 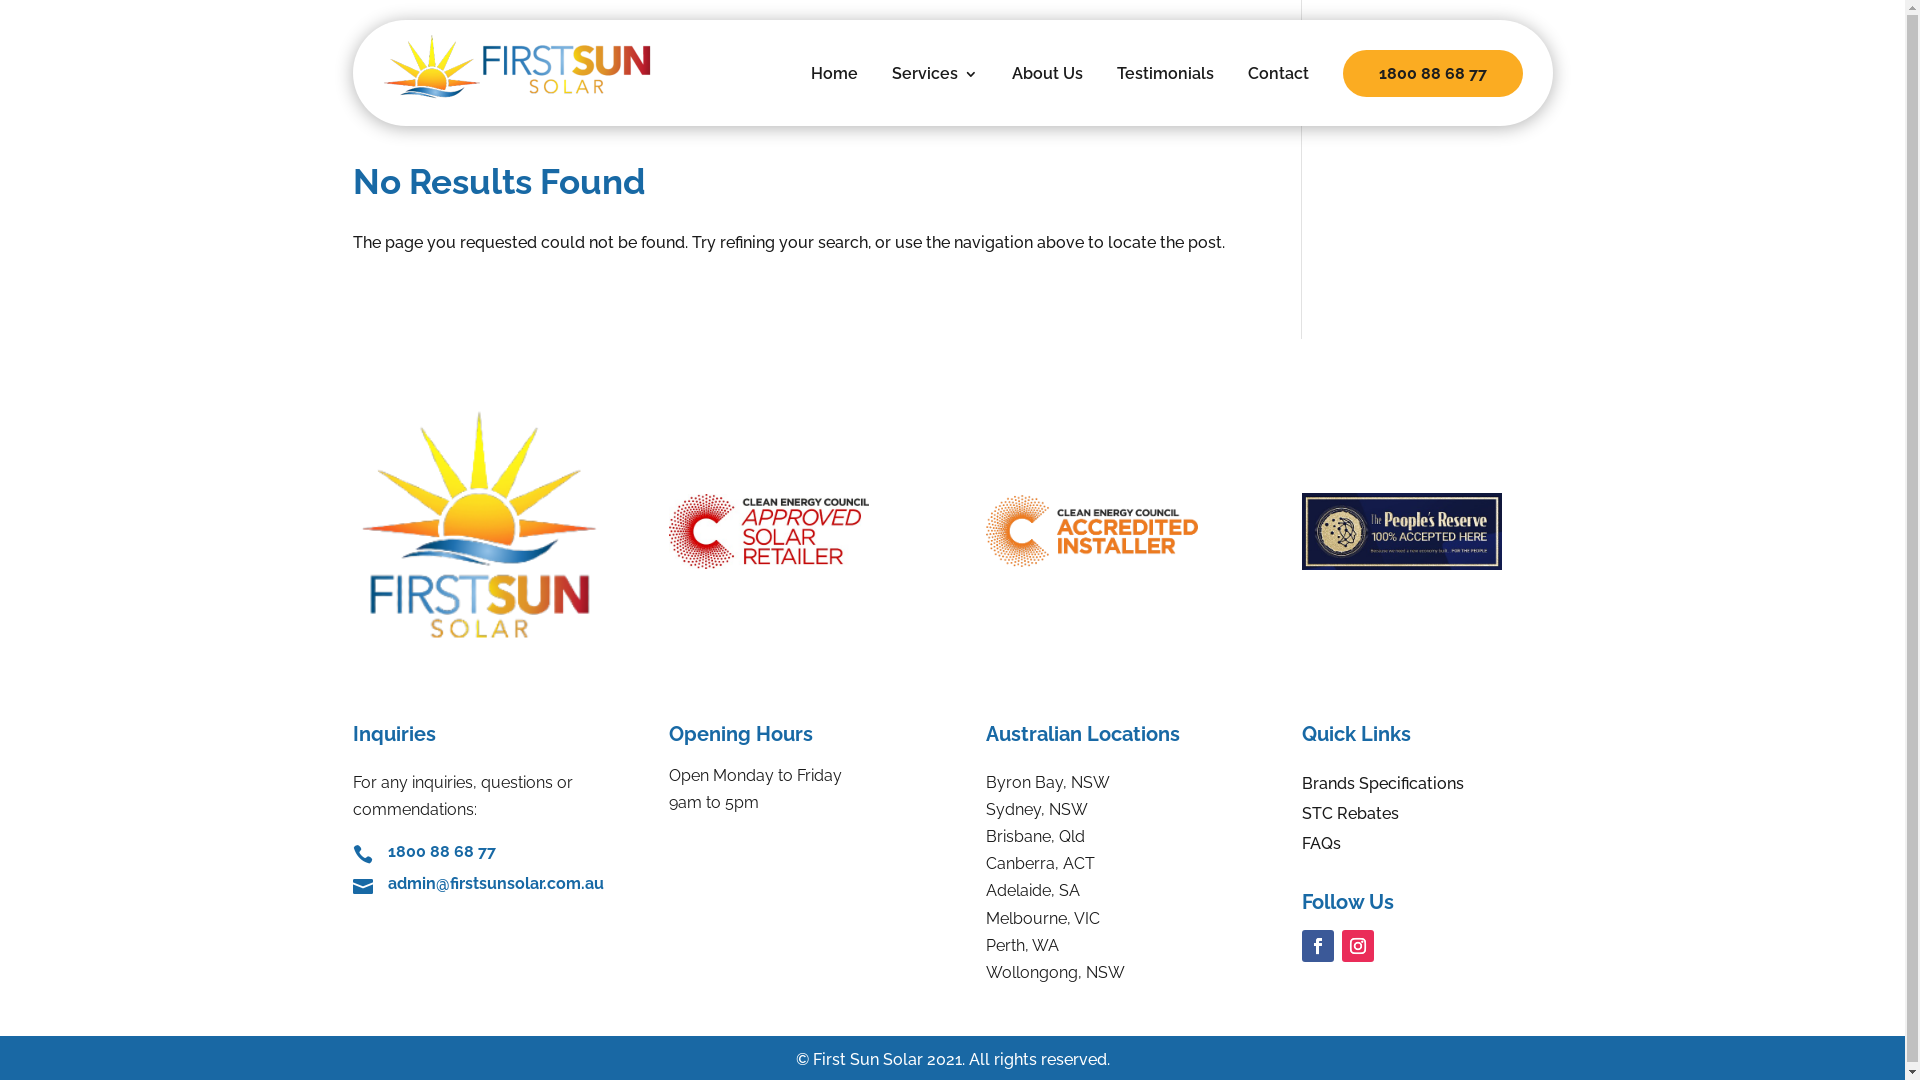 I want to click on 1800 88 68 77, so click(x=1432, y=74).